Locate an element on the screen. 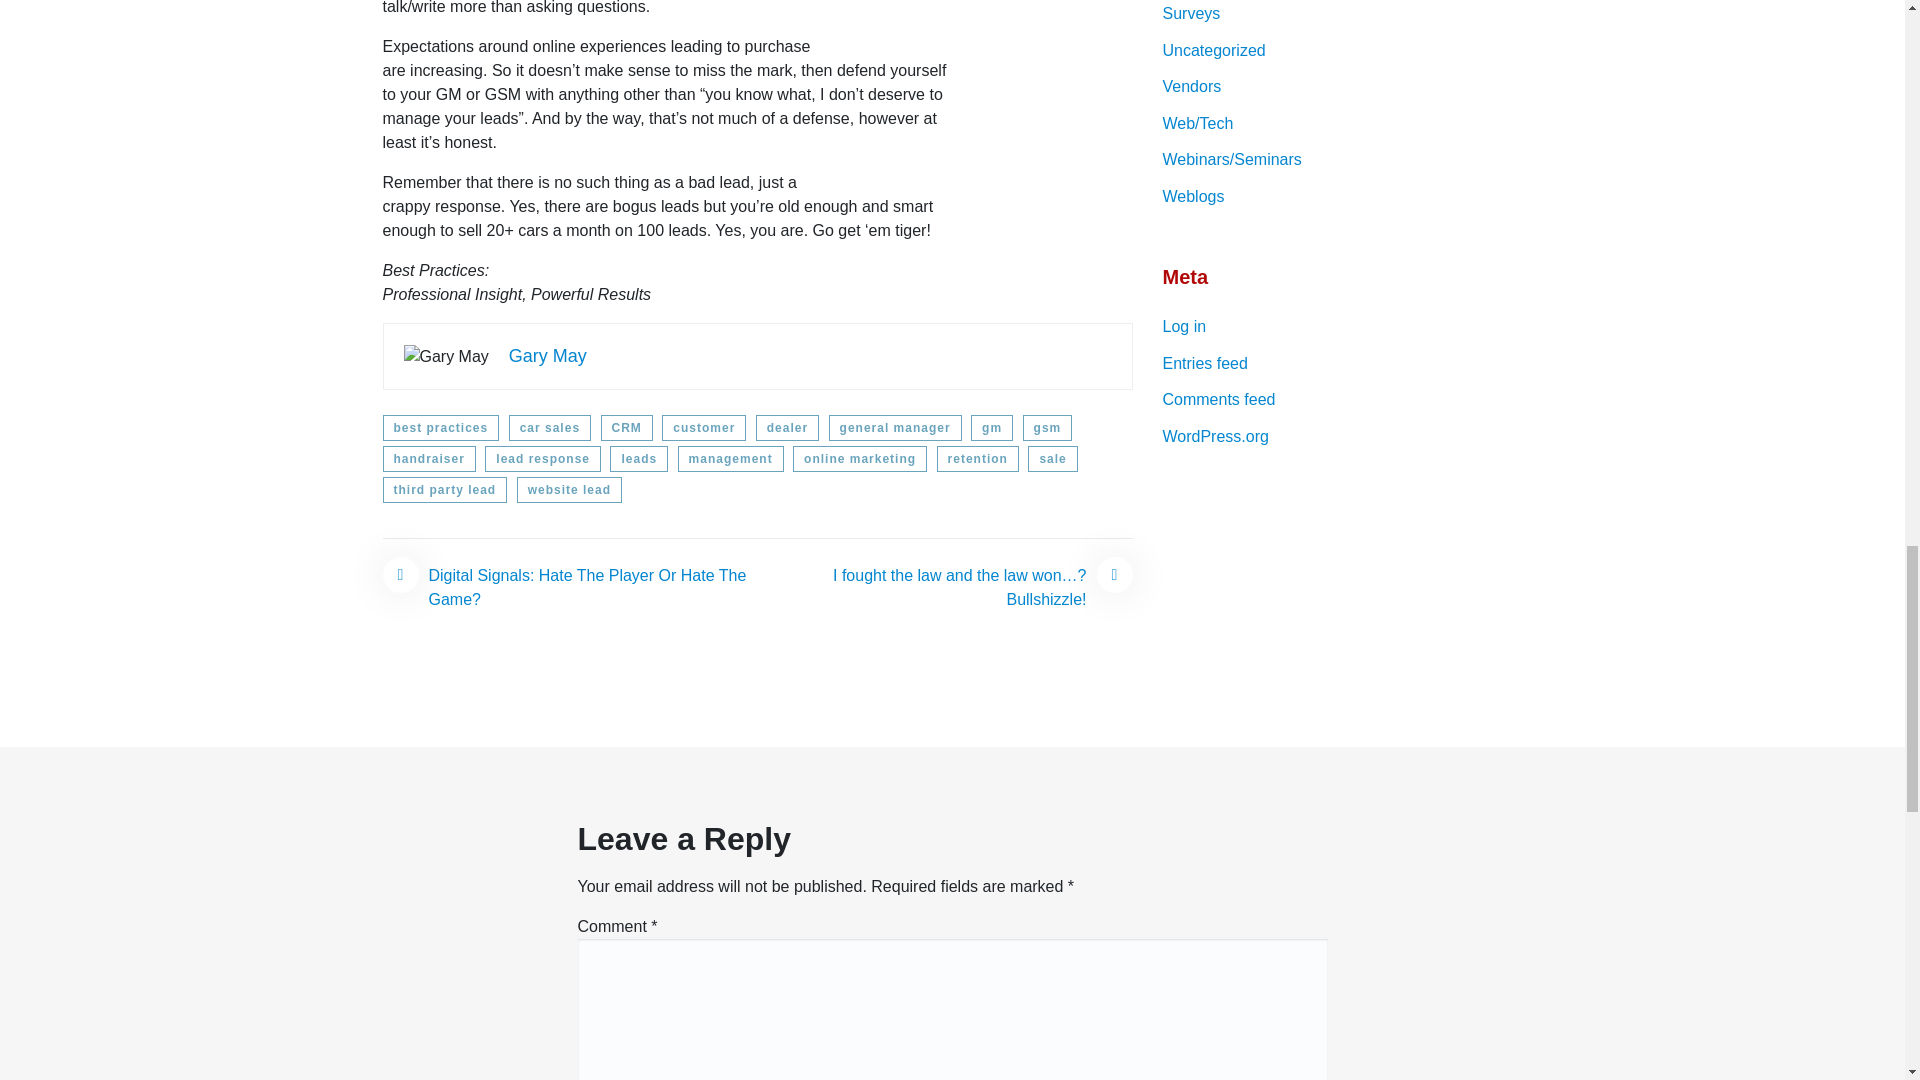 This screenshot has height=1080, width=1920. dealer is located at coordinates (788, 427).